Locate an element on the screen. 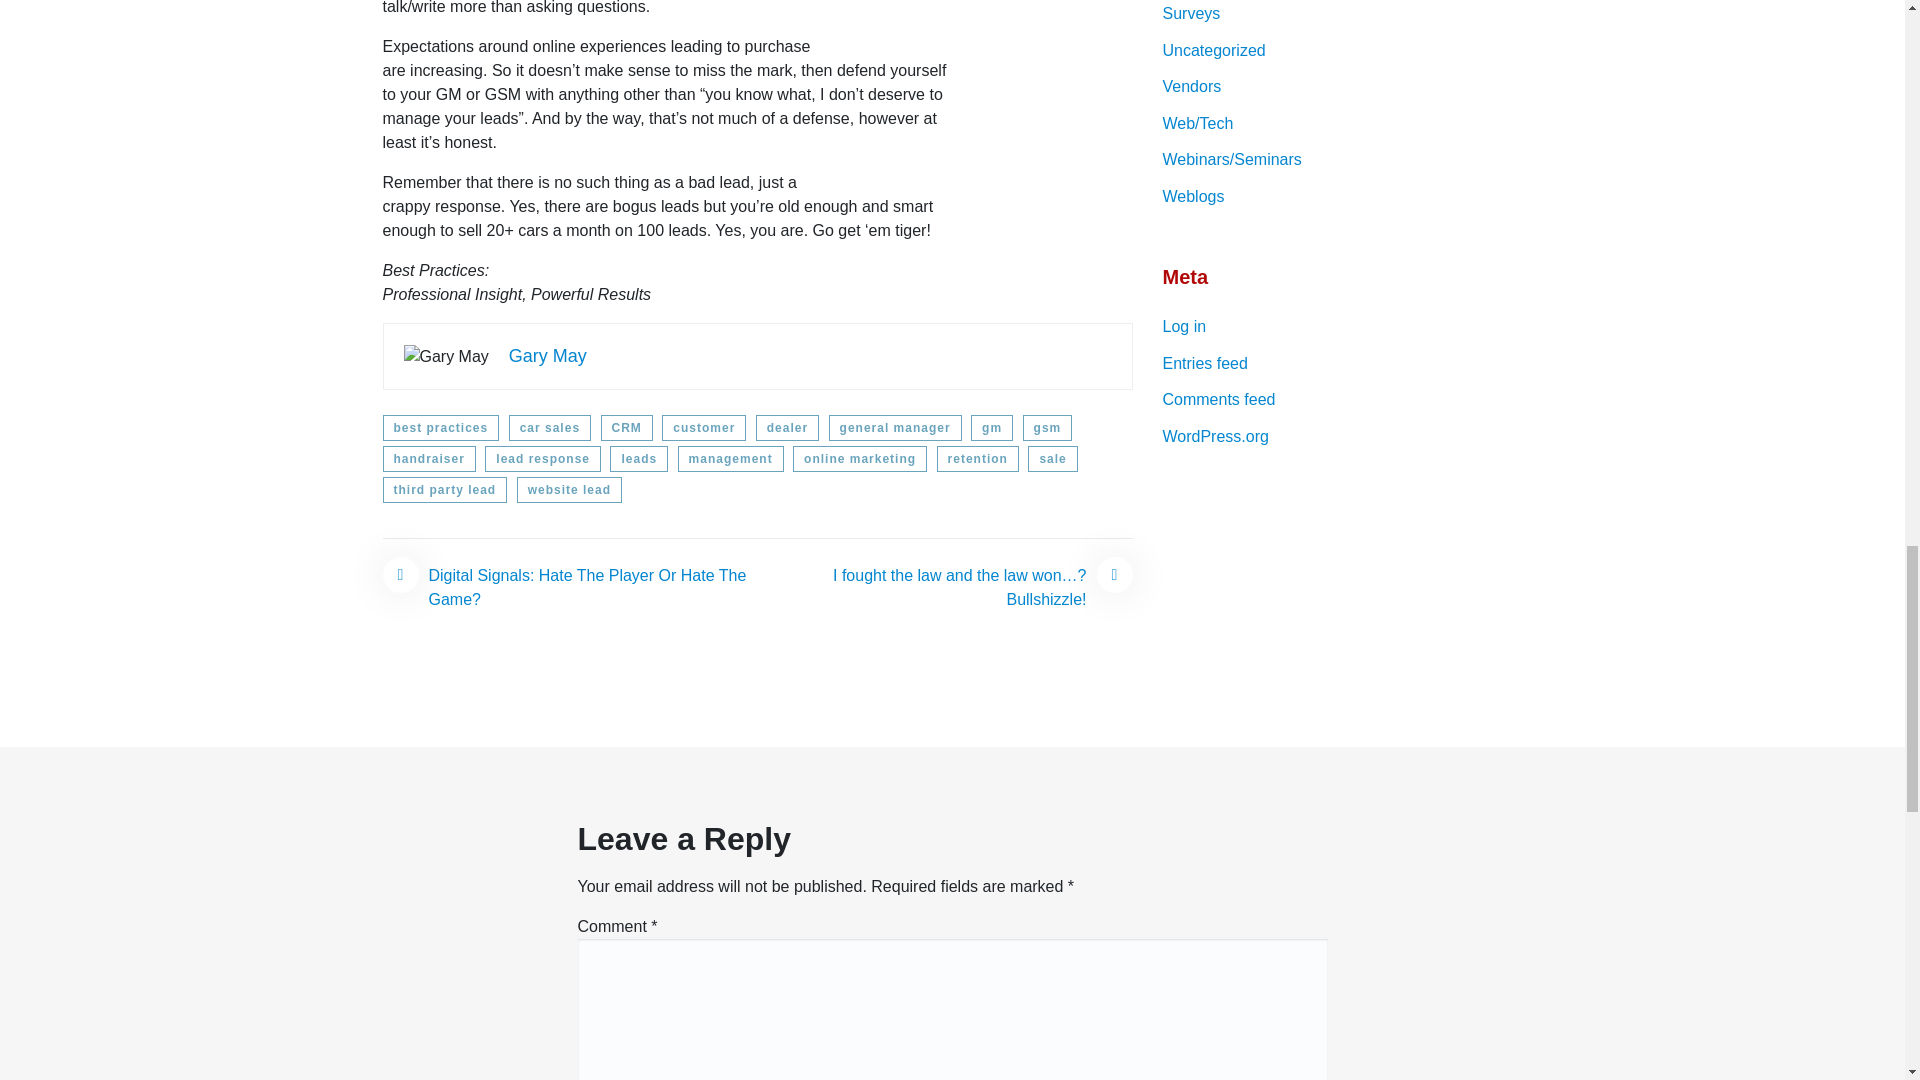 This screenshot has height=1080, width=1920. dealer is located at coordinates (788, 427).